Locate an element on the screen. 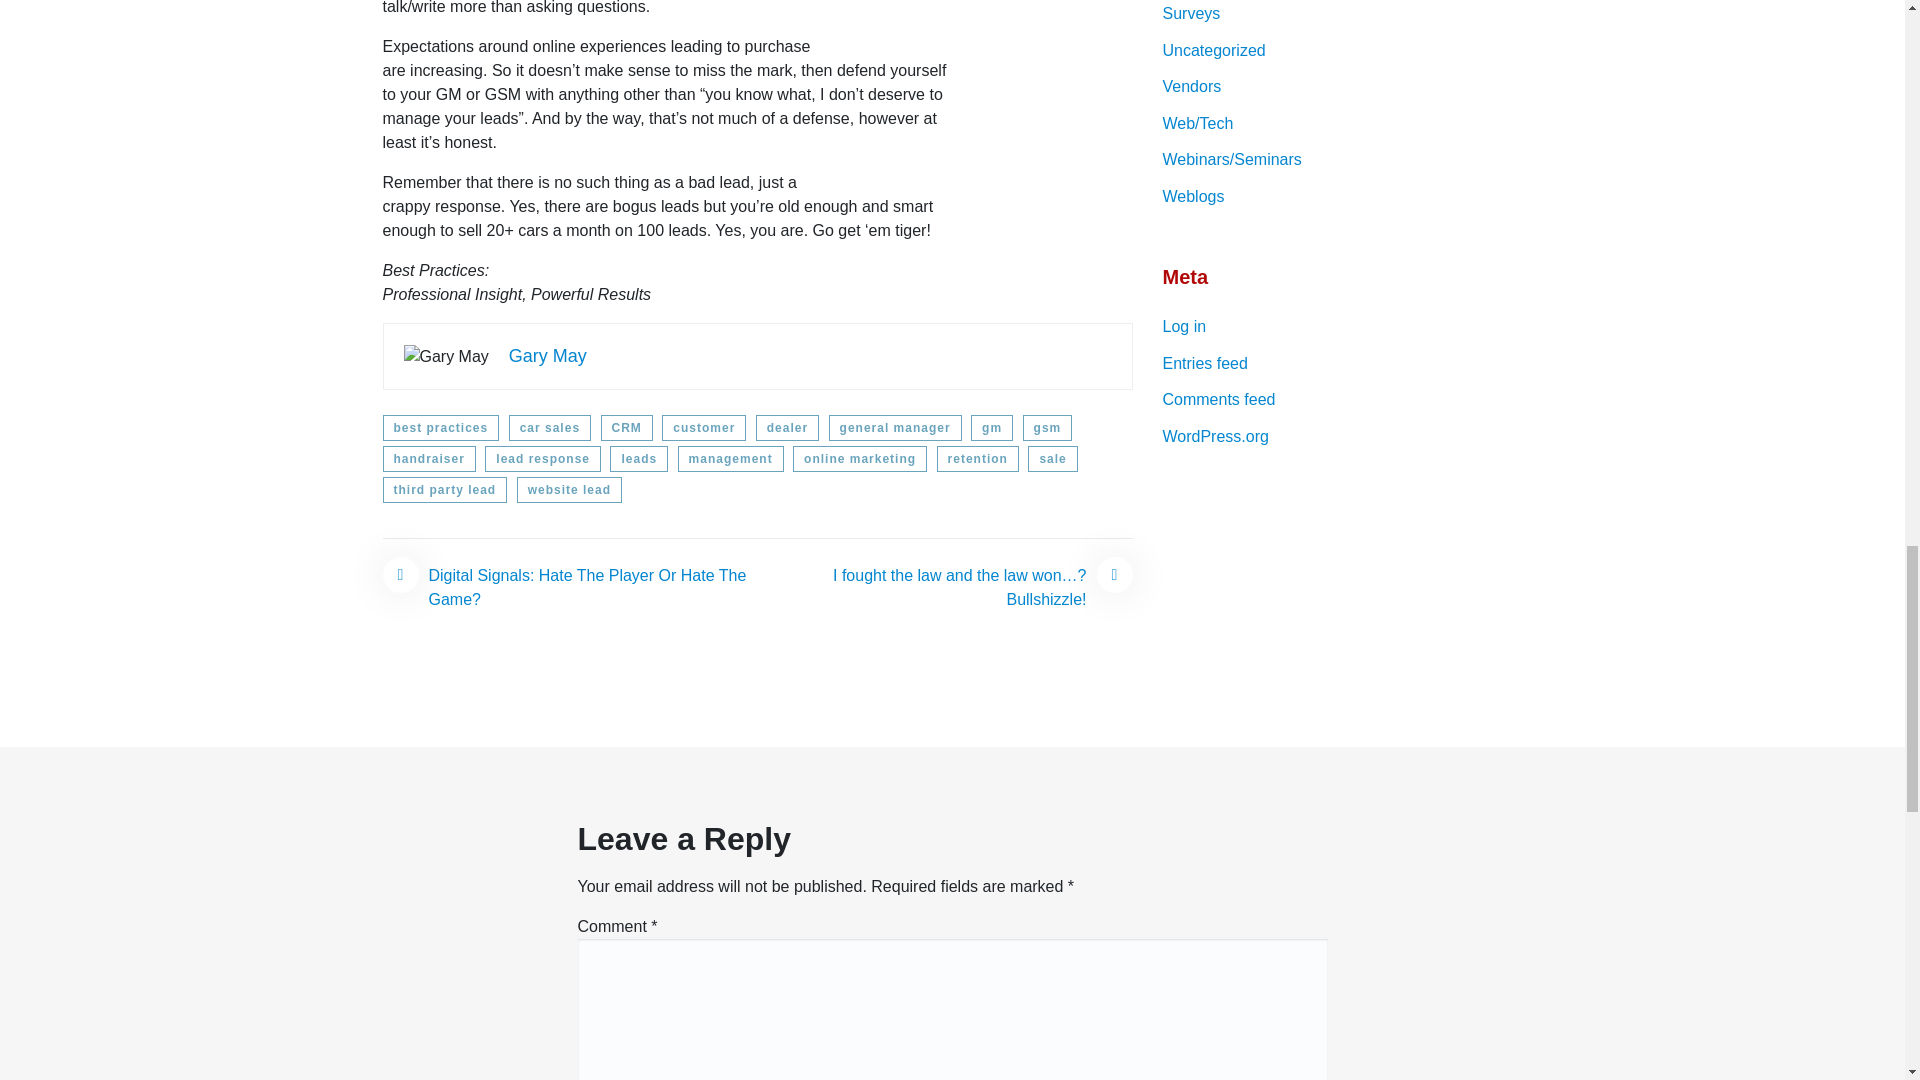 This screenshot has height=1080, width=1920. dealer is located at coordinates (788, 427).